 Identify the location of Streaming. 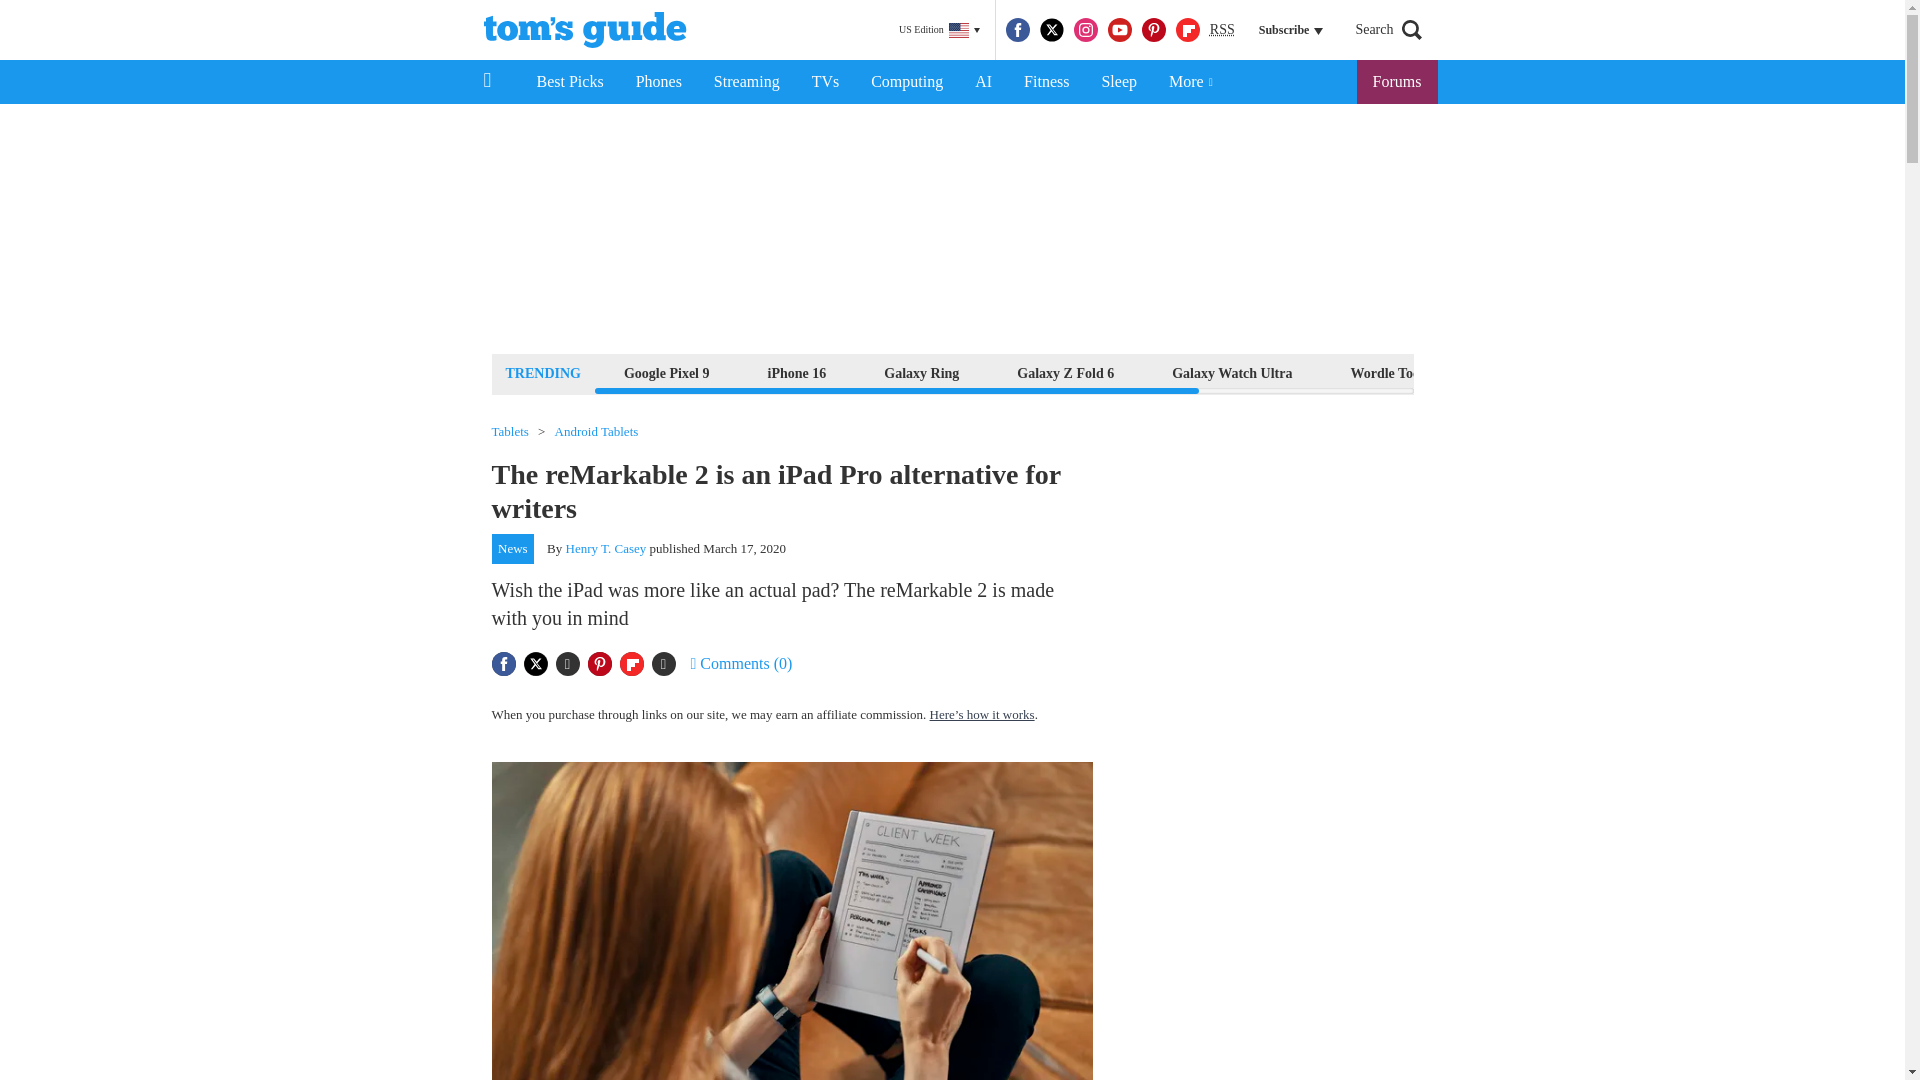
(747, 82).